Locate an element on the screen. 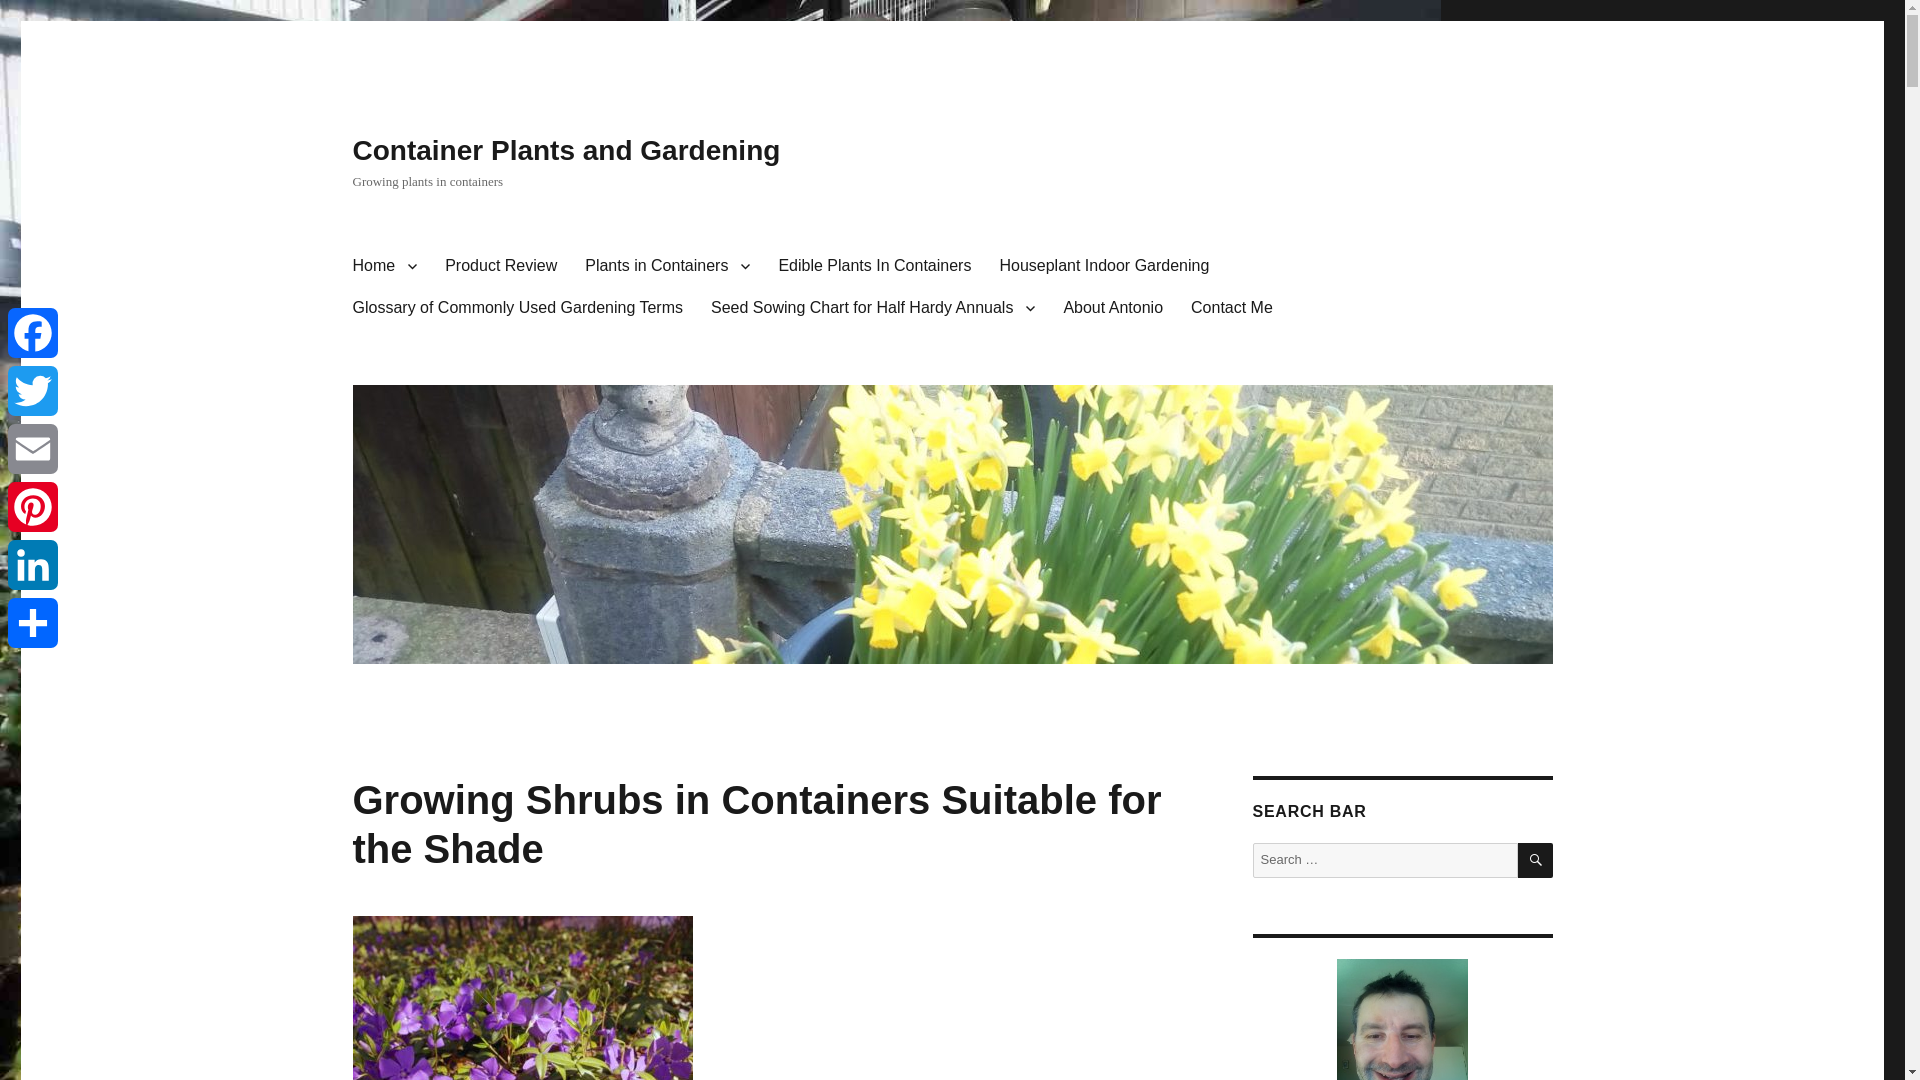 This screenshot has height=1080, width=1920. Contact Me is located at coordinates (1231, 308).